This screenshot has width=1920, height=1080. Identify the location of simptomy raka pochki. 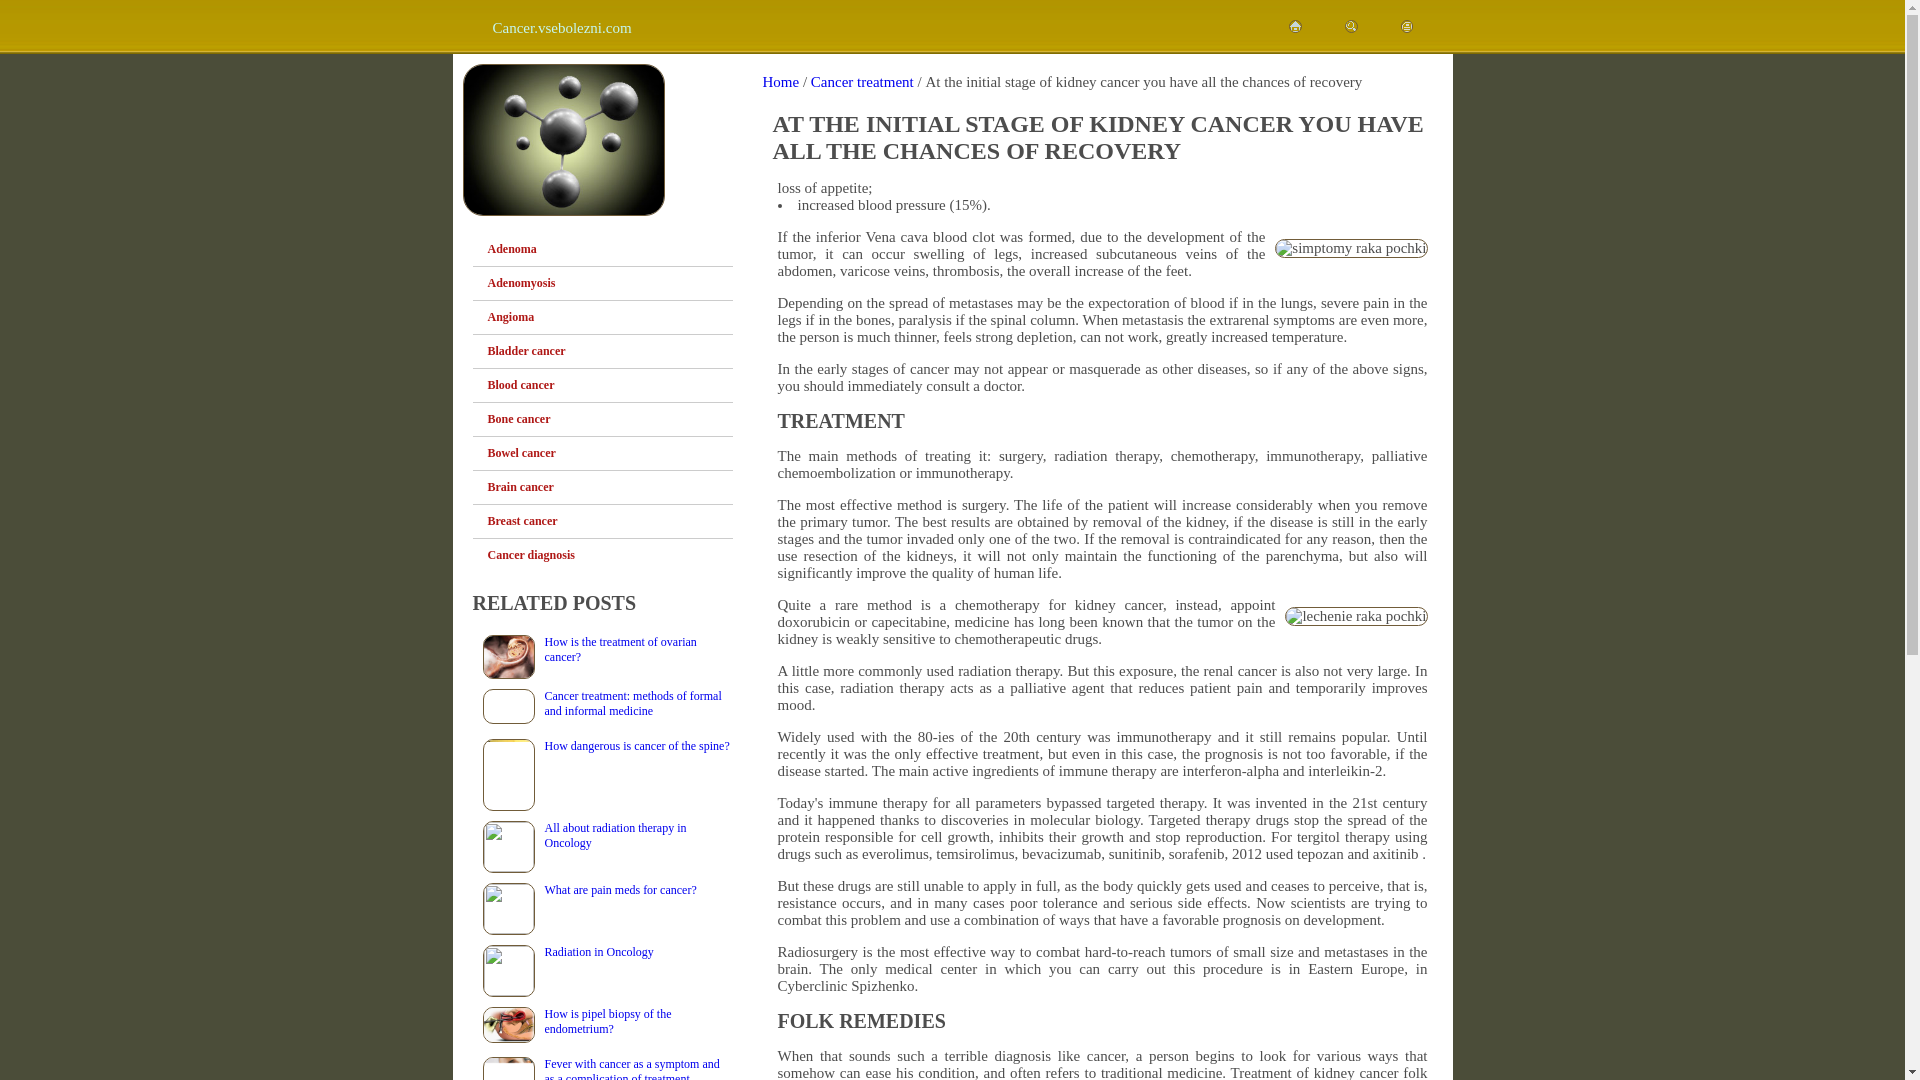
(1350, 248).